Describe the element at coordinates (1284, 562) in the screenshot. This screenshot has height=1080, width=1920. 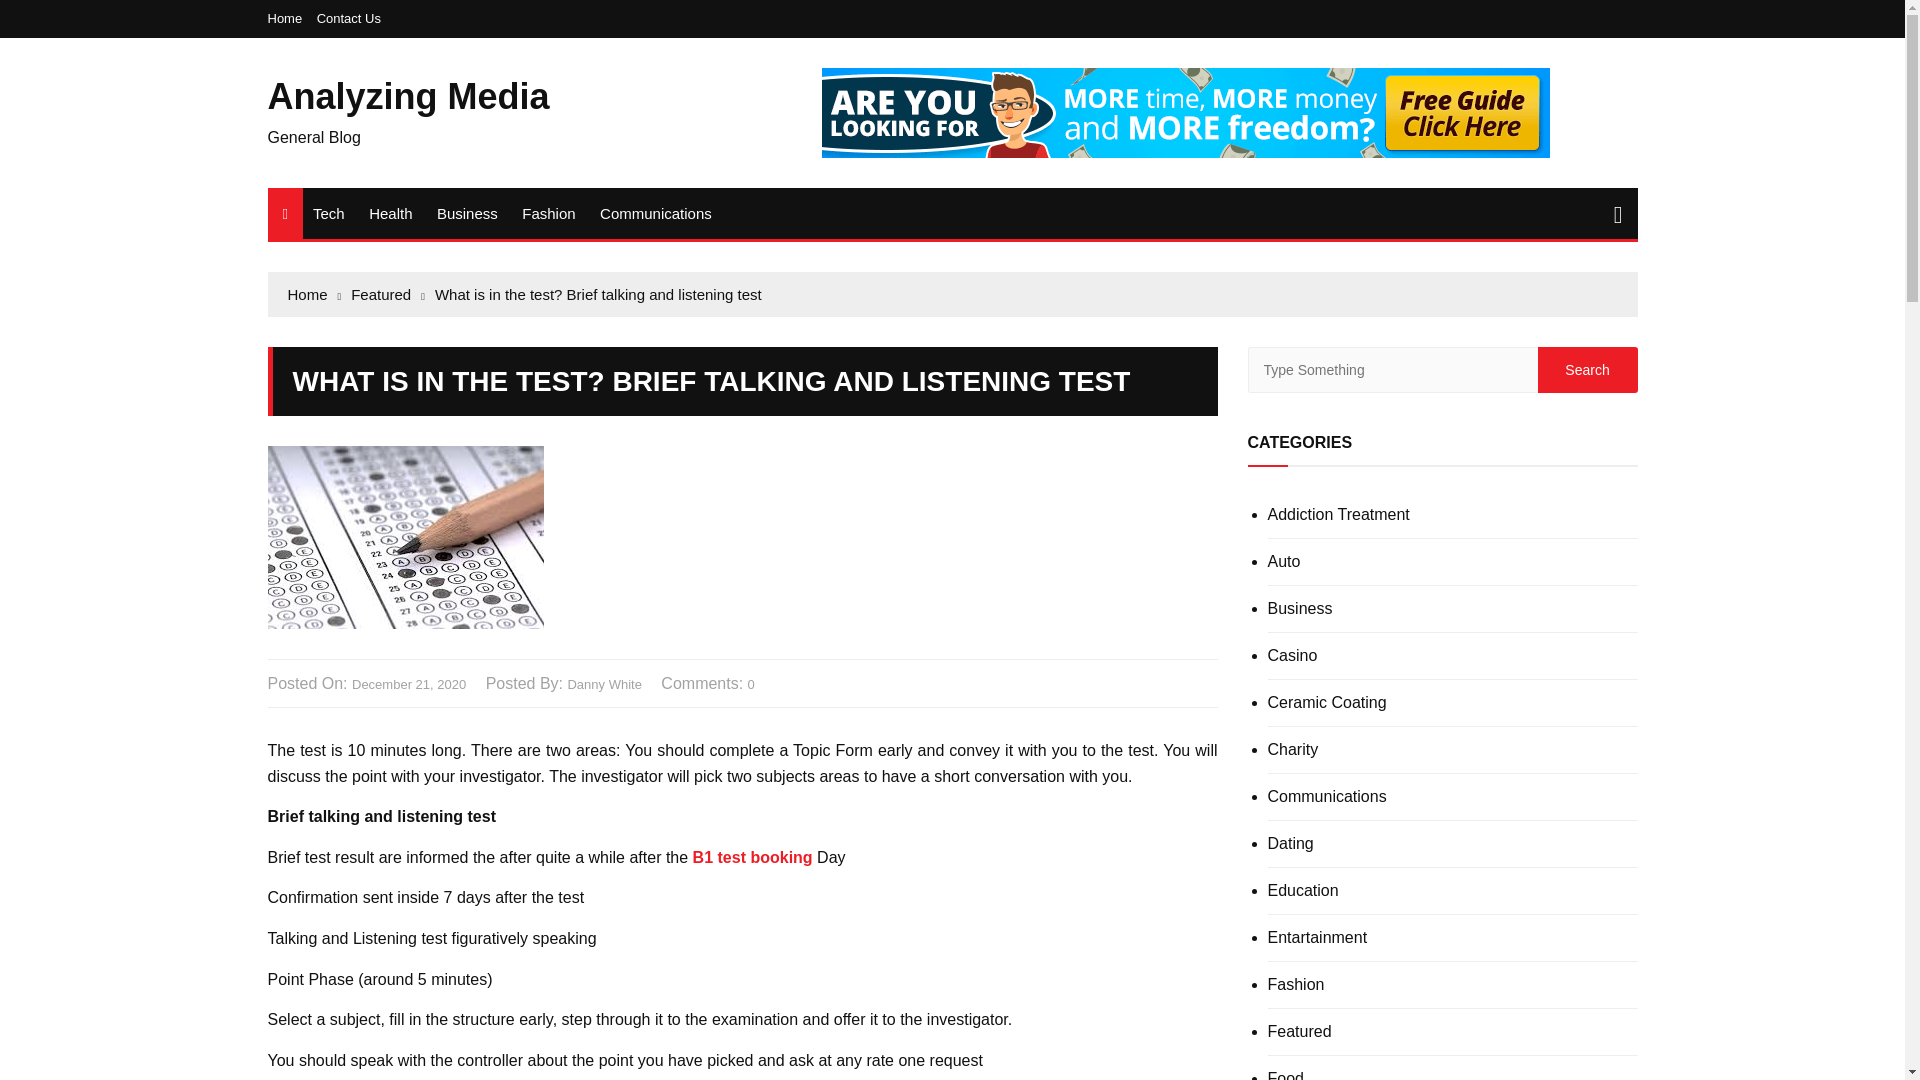
I see `Auto` at that location.